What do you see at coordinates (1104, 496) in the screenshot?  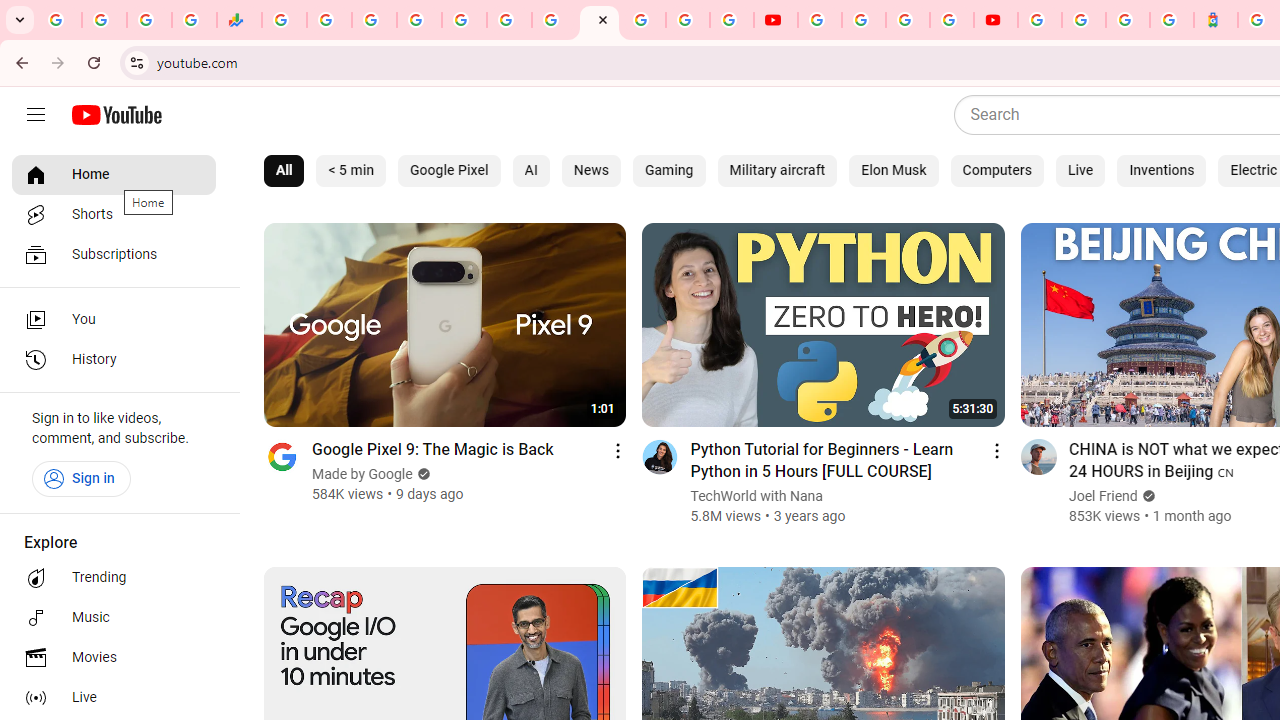 I see `Joel Friend` at bounding box center [1104, 496].